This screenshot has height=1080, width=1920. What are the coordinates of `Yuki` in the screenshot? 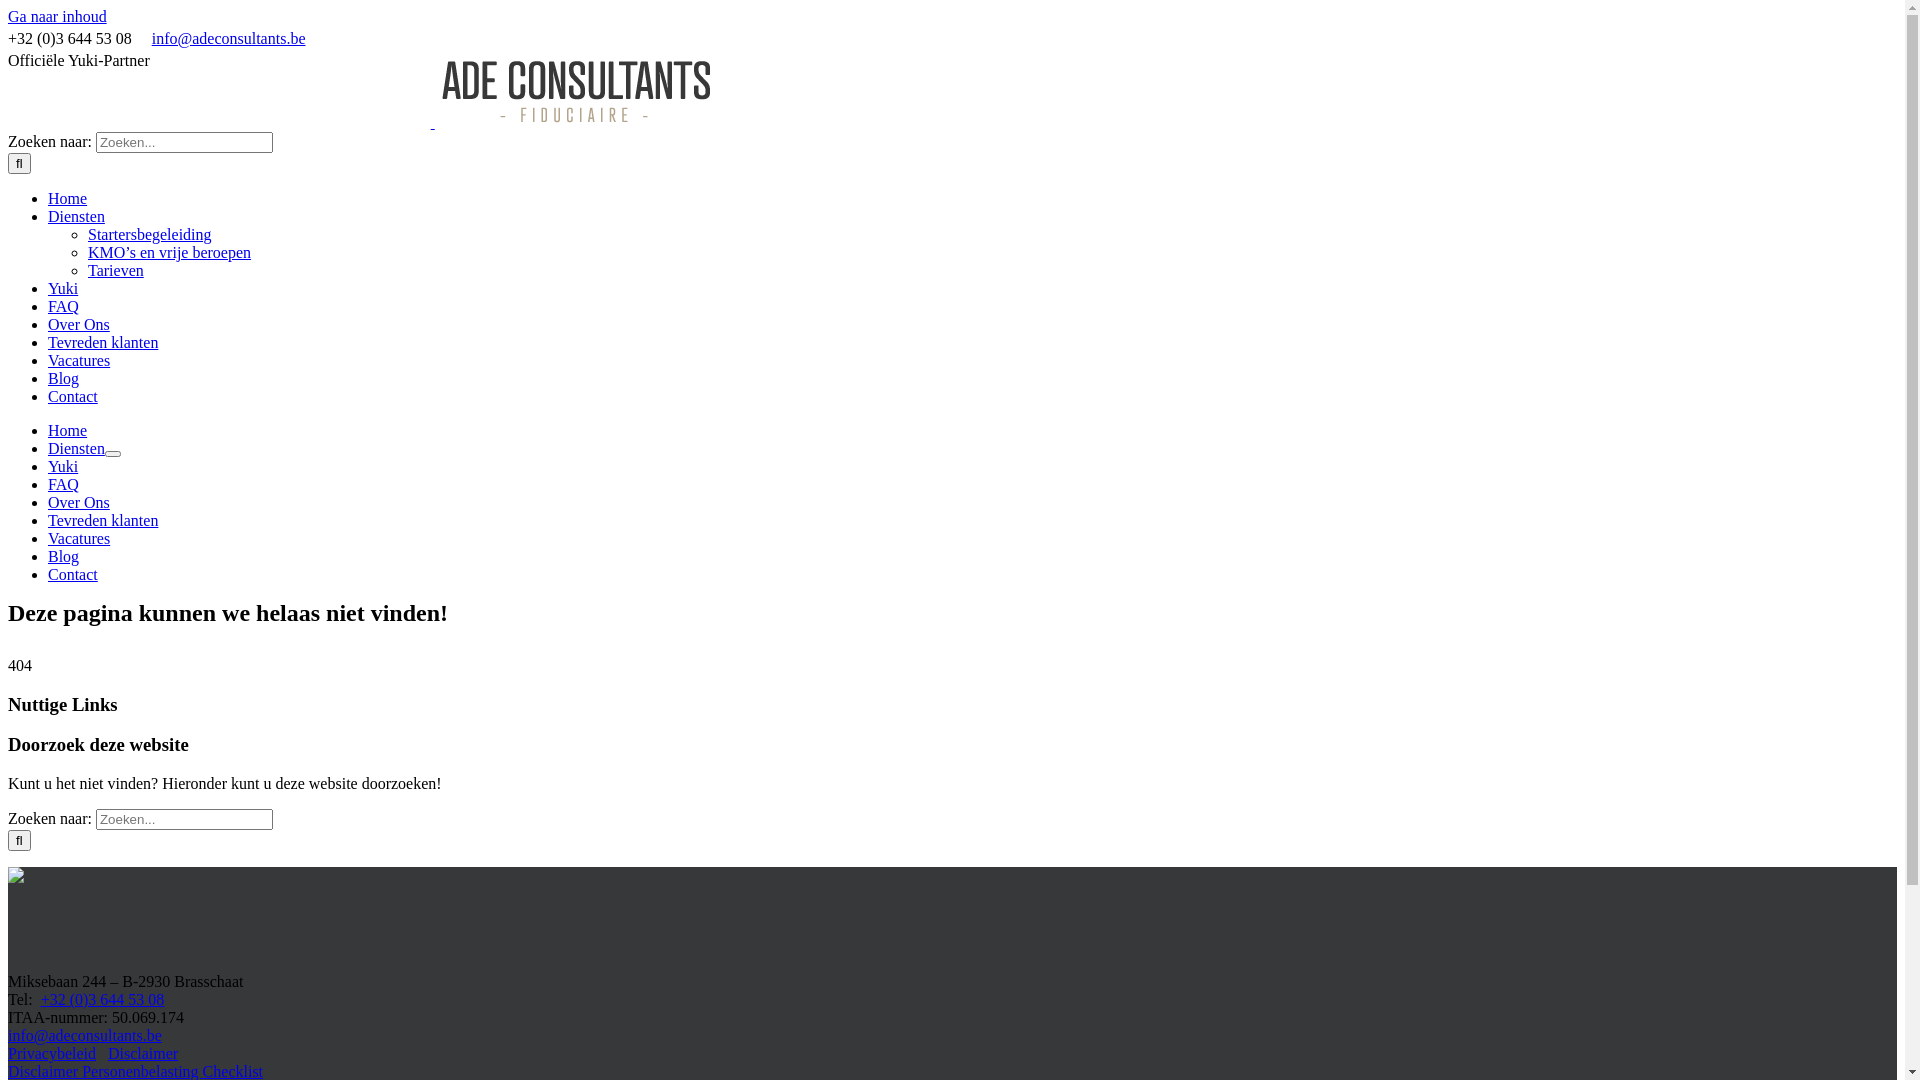 It's located at (63, 466).